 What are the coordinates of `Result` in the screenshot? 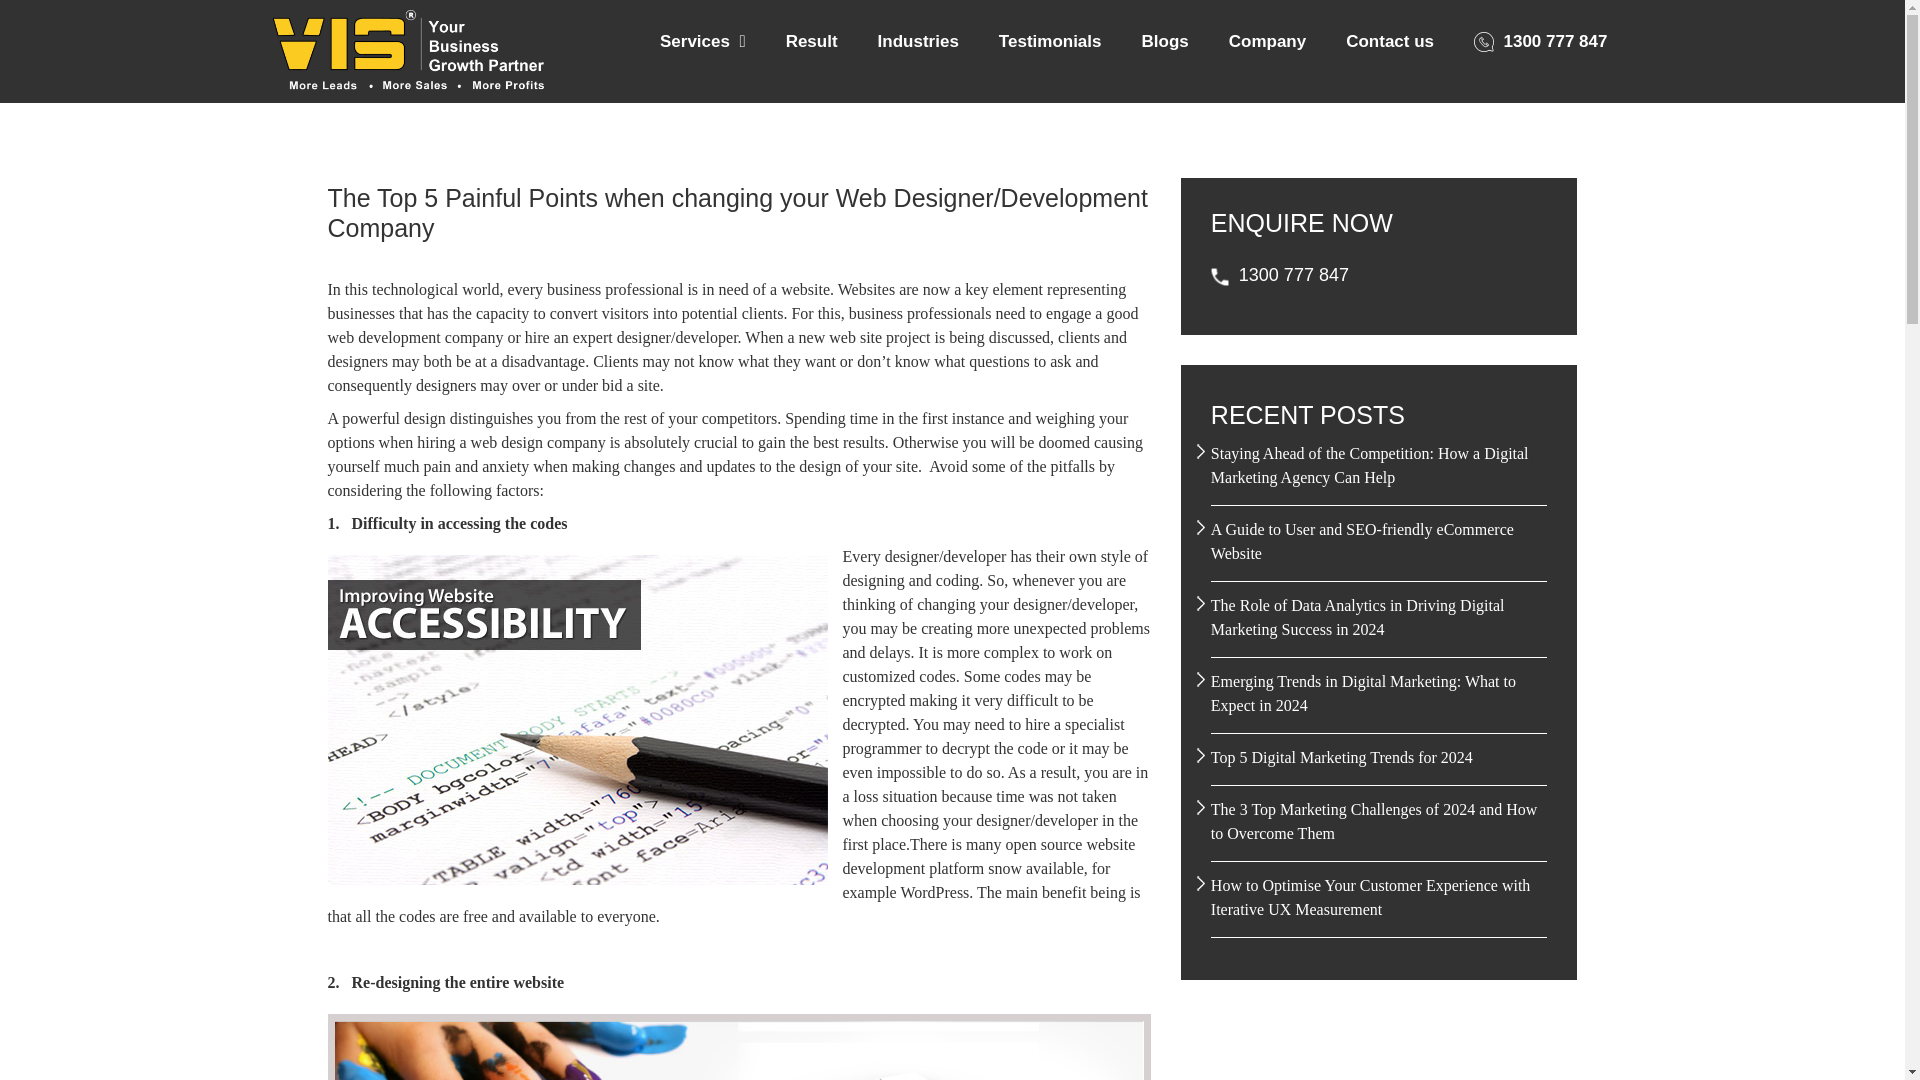 It's located at (812, 42).